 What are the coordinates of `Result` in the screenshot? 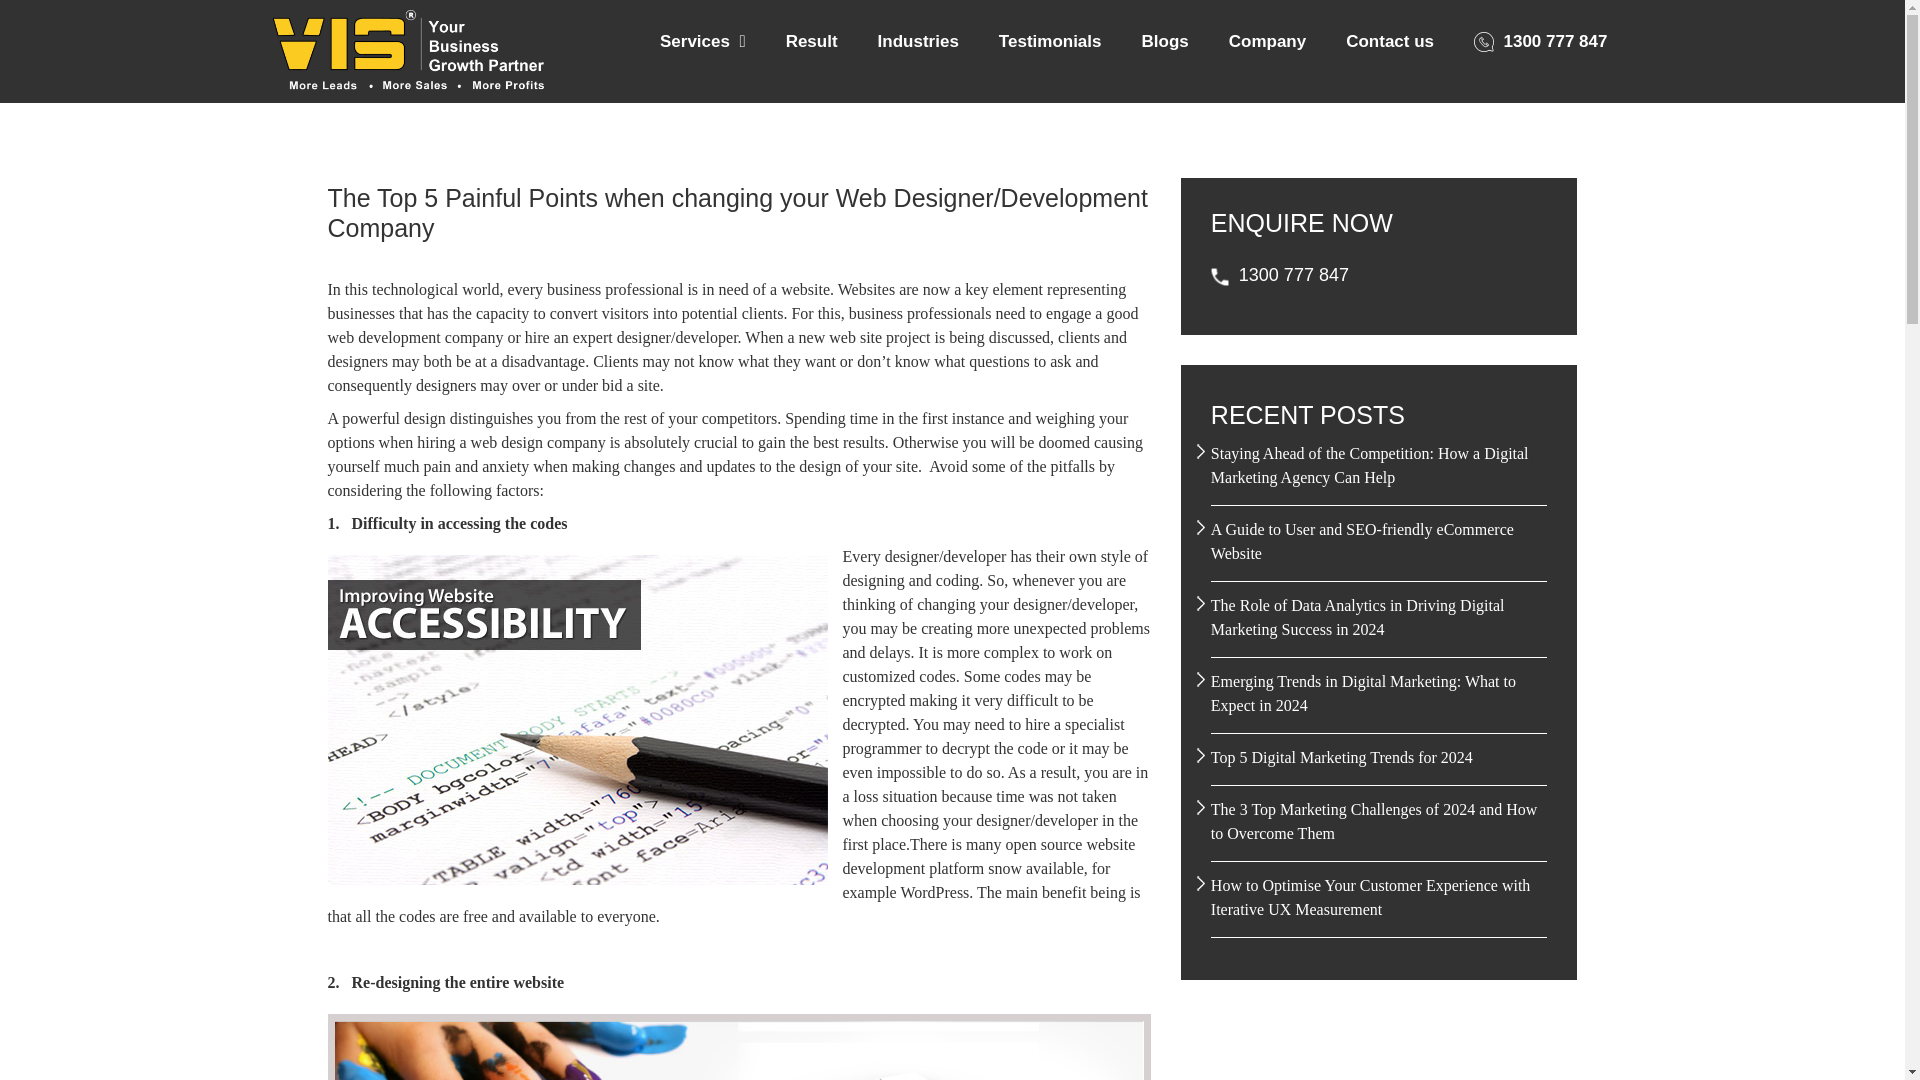 It's located at (812, 42).